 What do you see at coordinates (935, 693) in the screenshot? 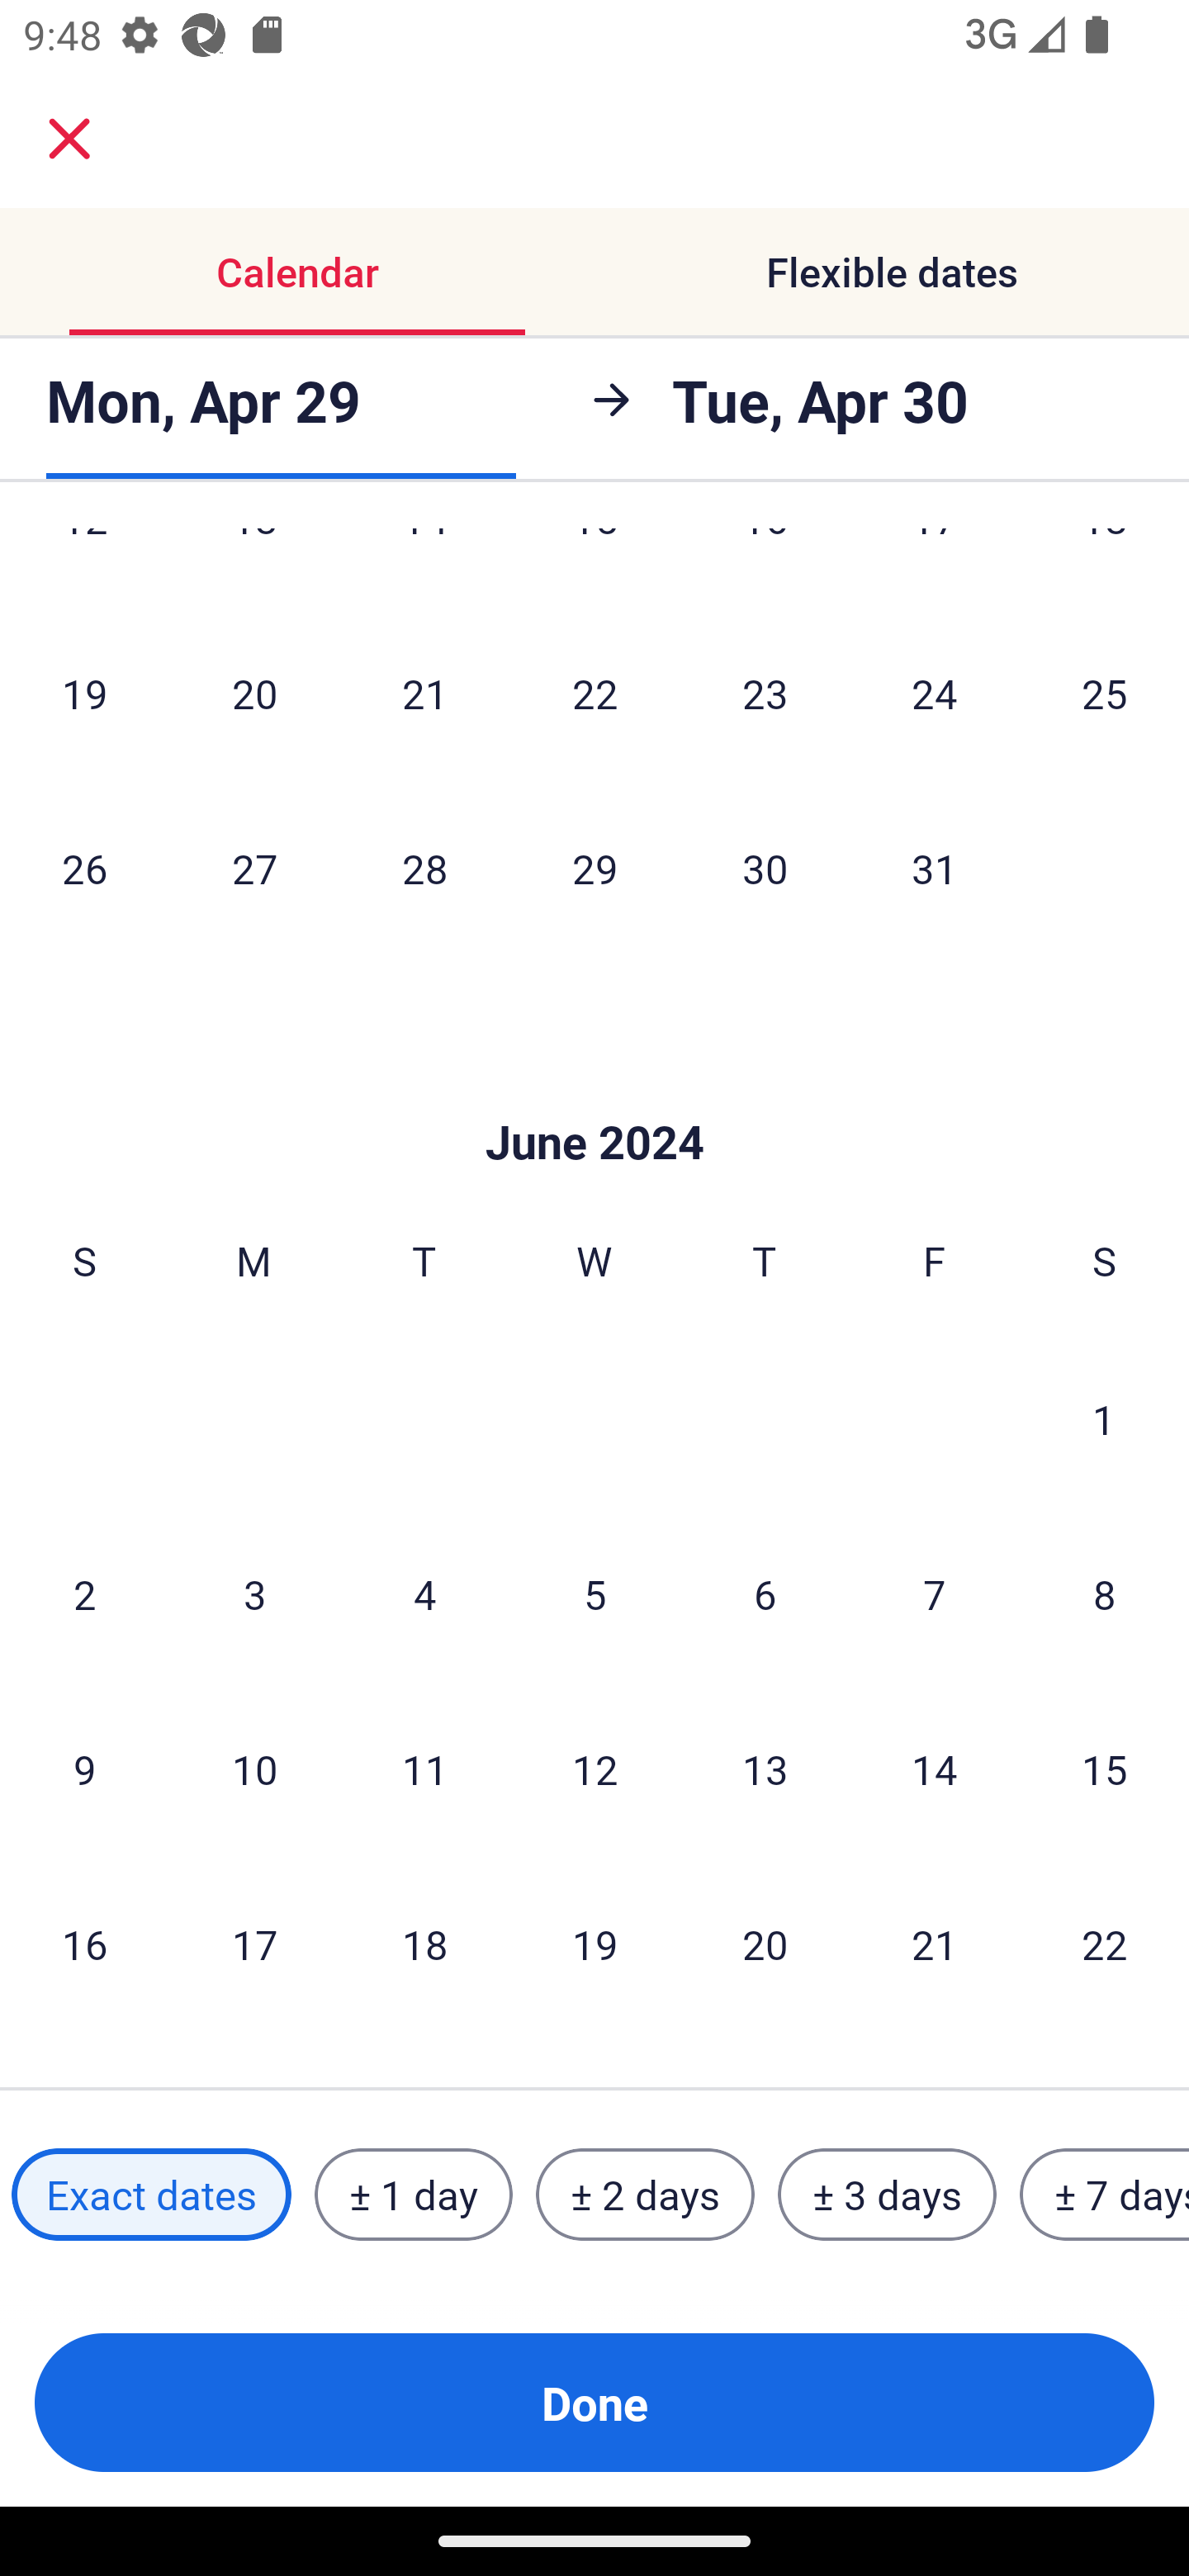
I see `24 Friday, May 24, 2024` at bounding box center [935, 693].